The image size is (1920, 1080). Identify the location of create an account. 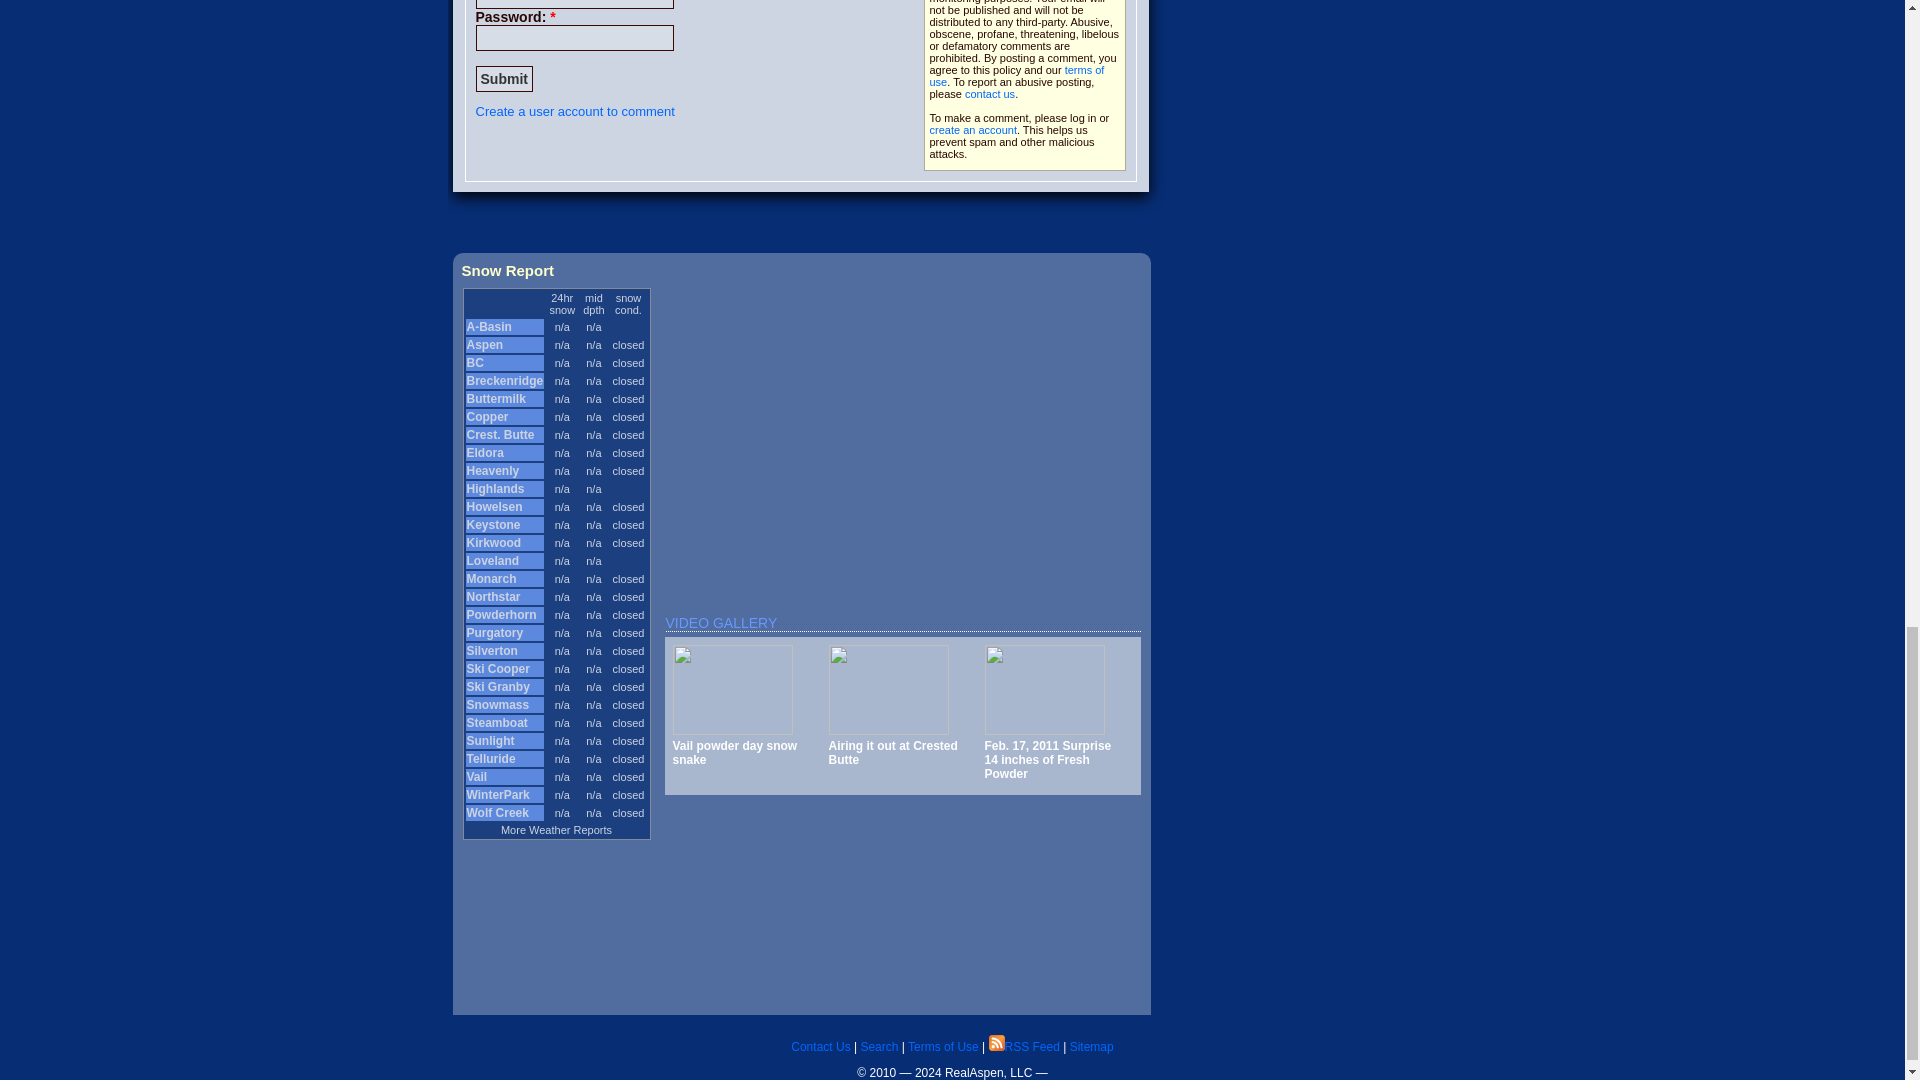
(973, 130).